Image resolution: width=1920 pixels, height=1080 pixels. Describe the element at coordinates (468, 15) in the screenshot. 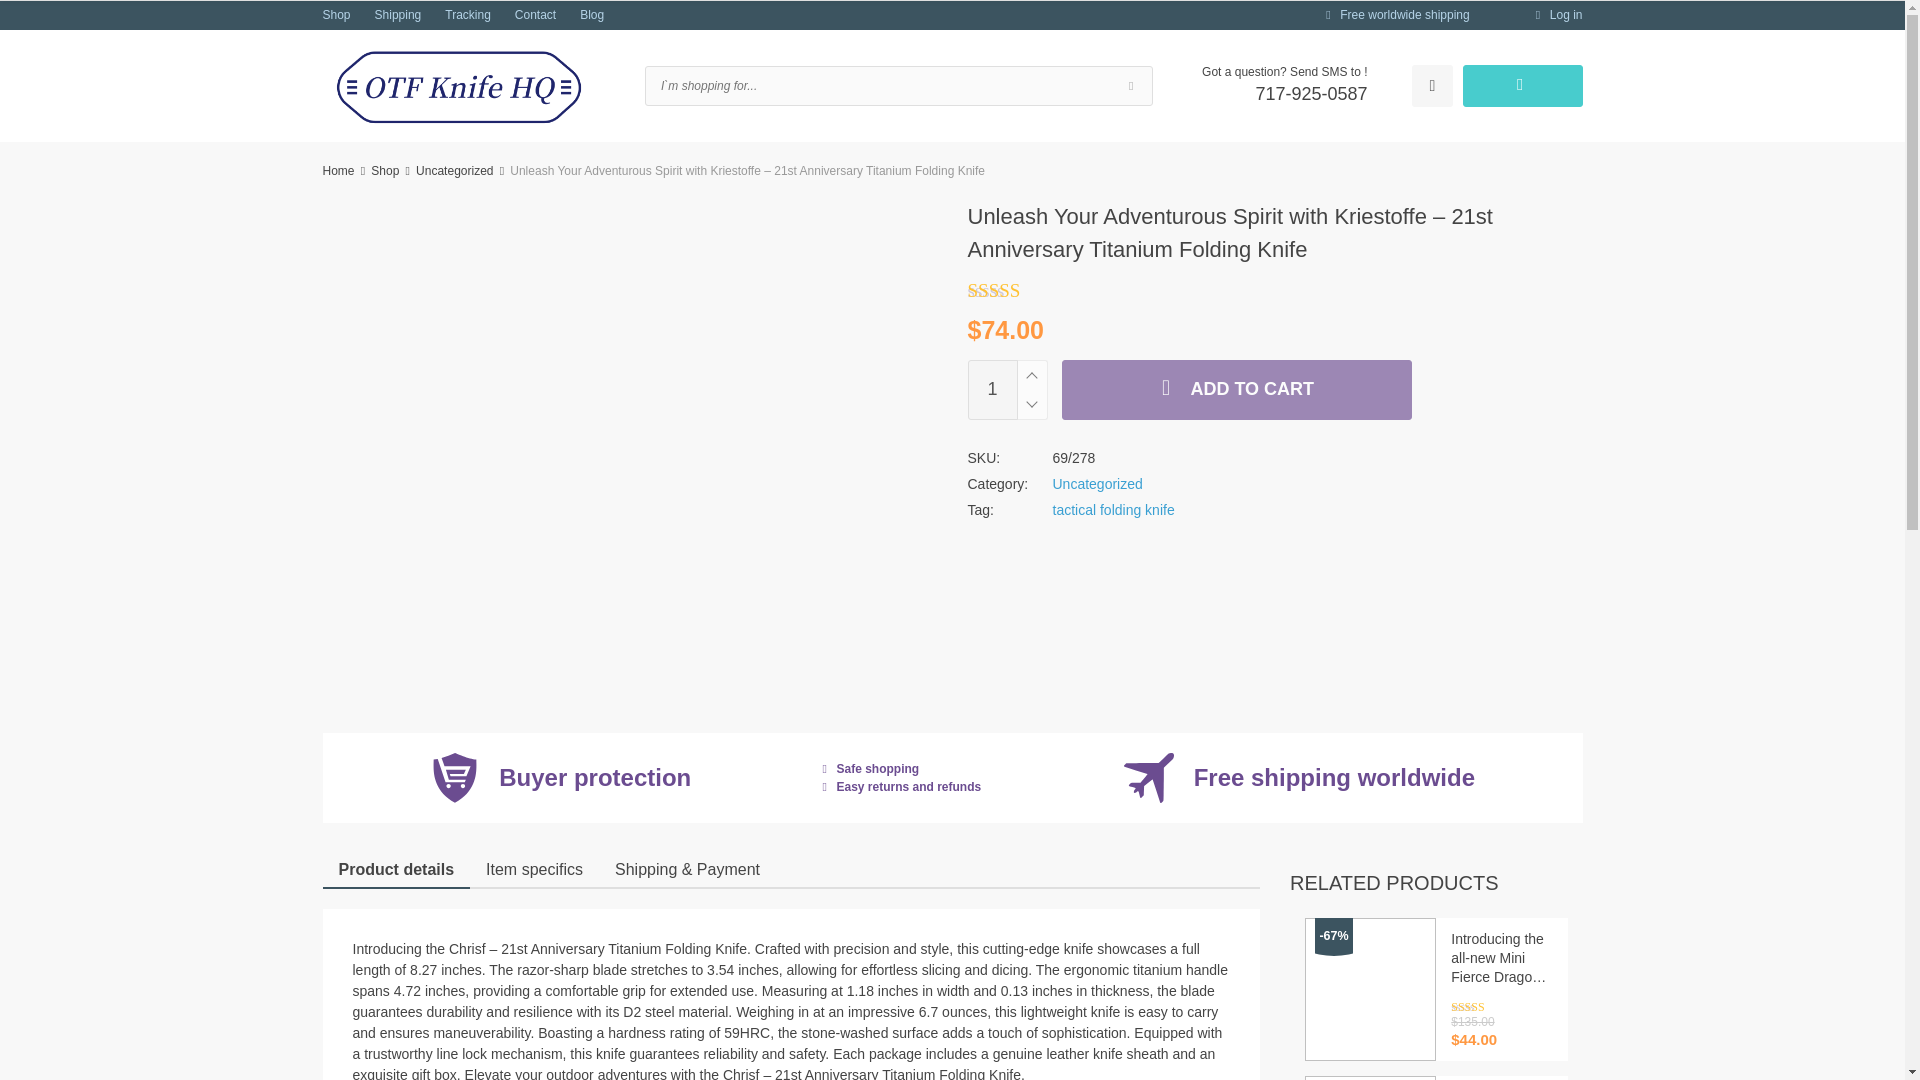

I see `Tracking` at that location.